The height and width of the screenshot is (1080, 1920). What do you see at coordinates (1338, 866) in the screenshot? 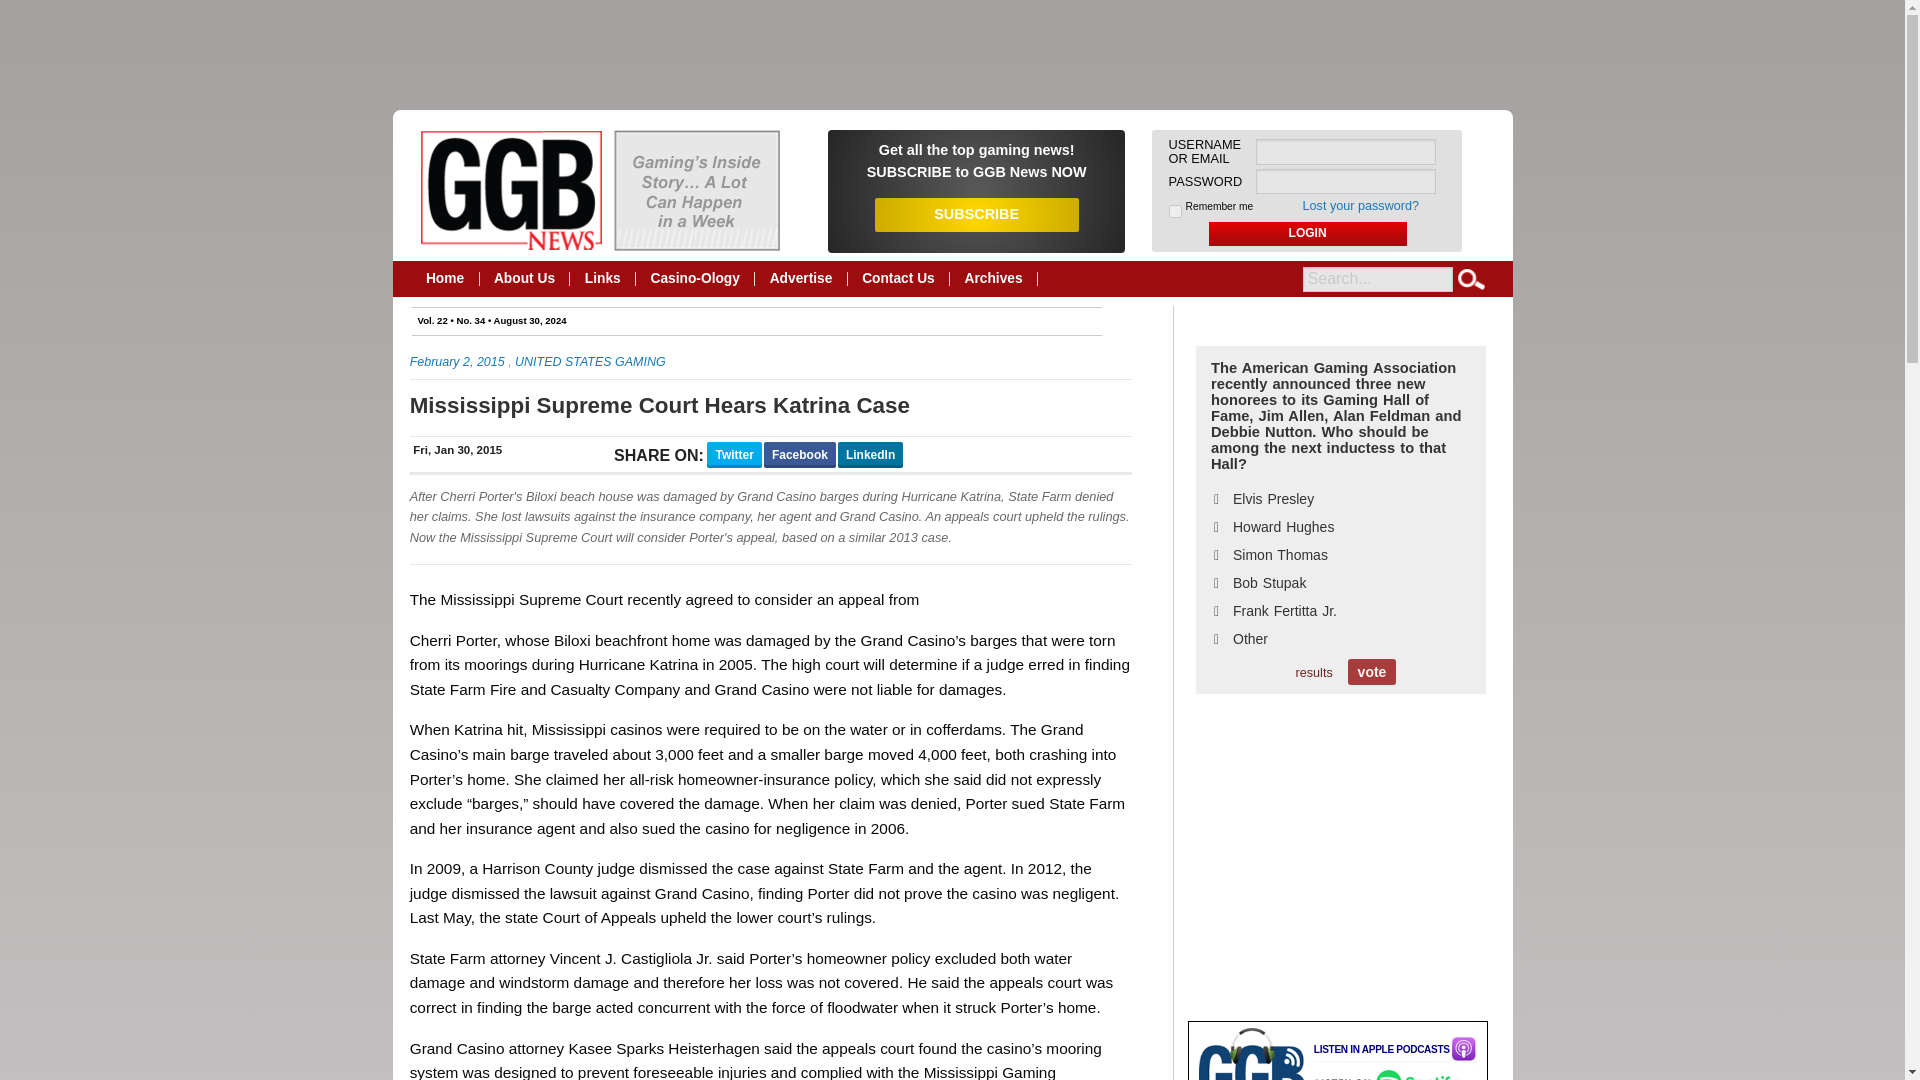
I see `3rd party ad content` at bounding box center [1338, 866].